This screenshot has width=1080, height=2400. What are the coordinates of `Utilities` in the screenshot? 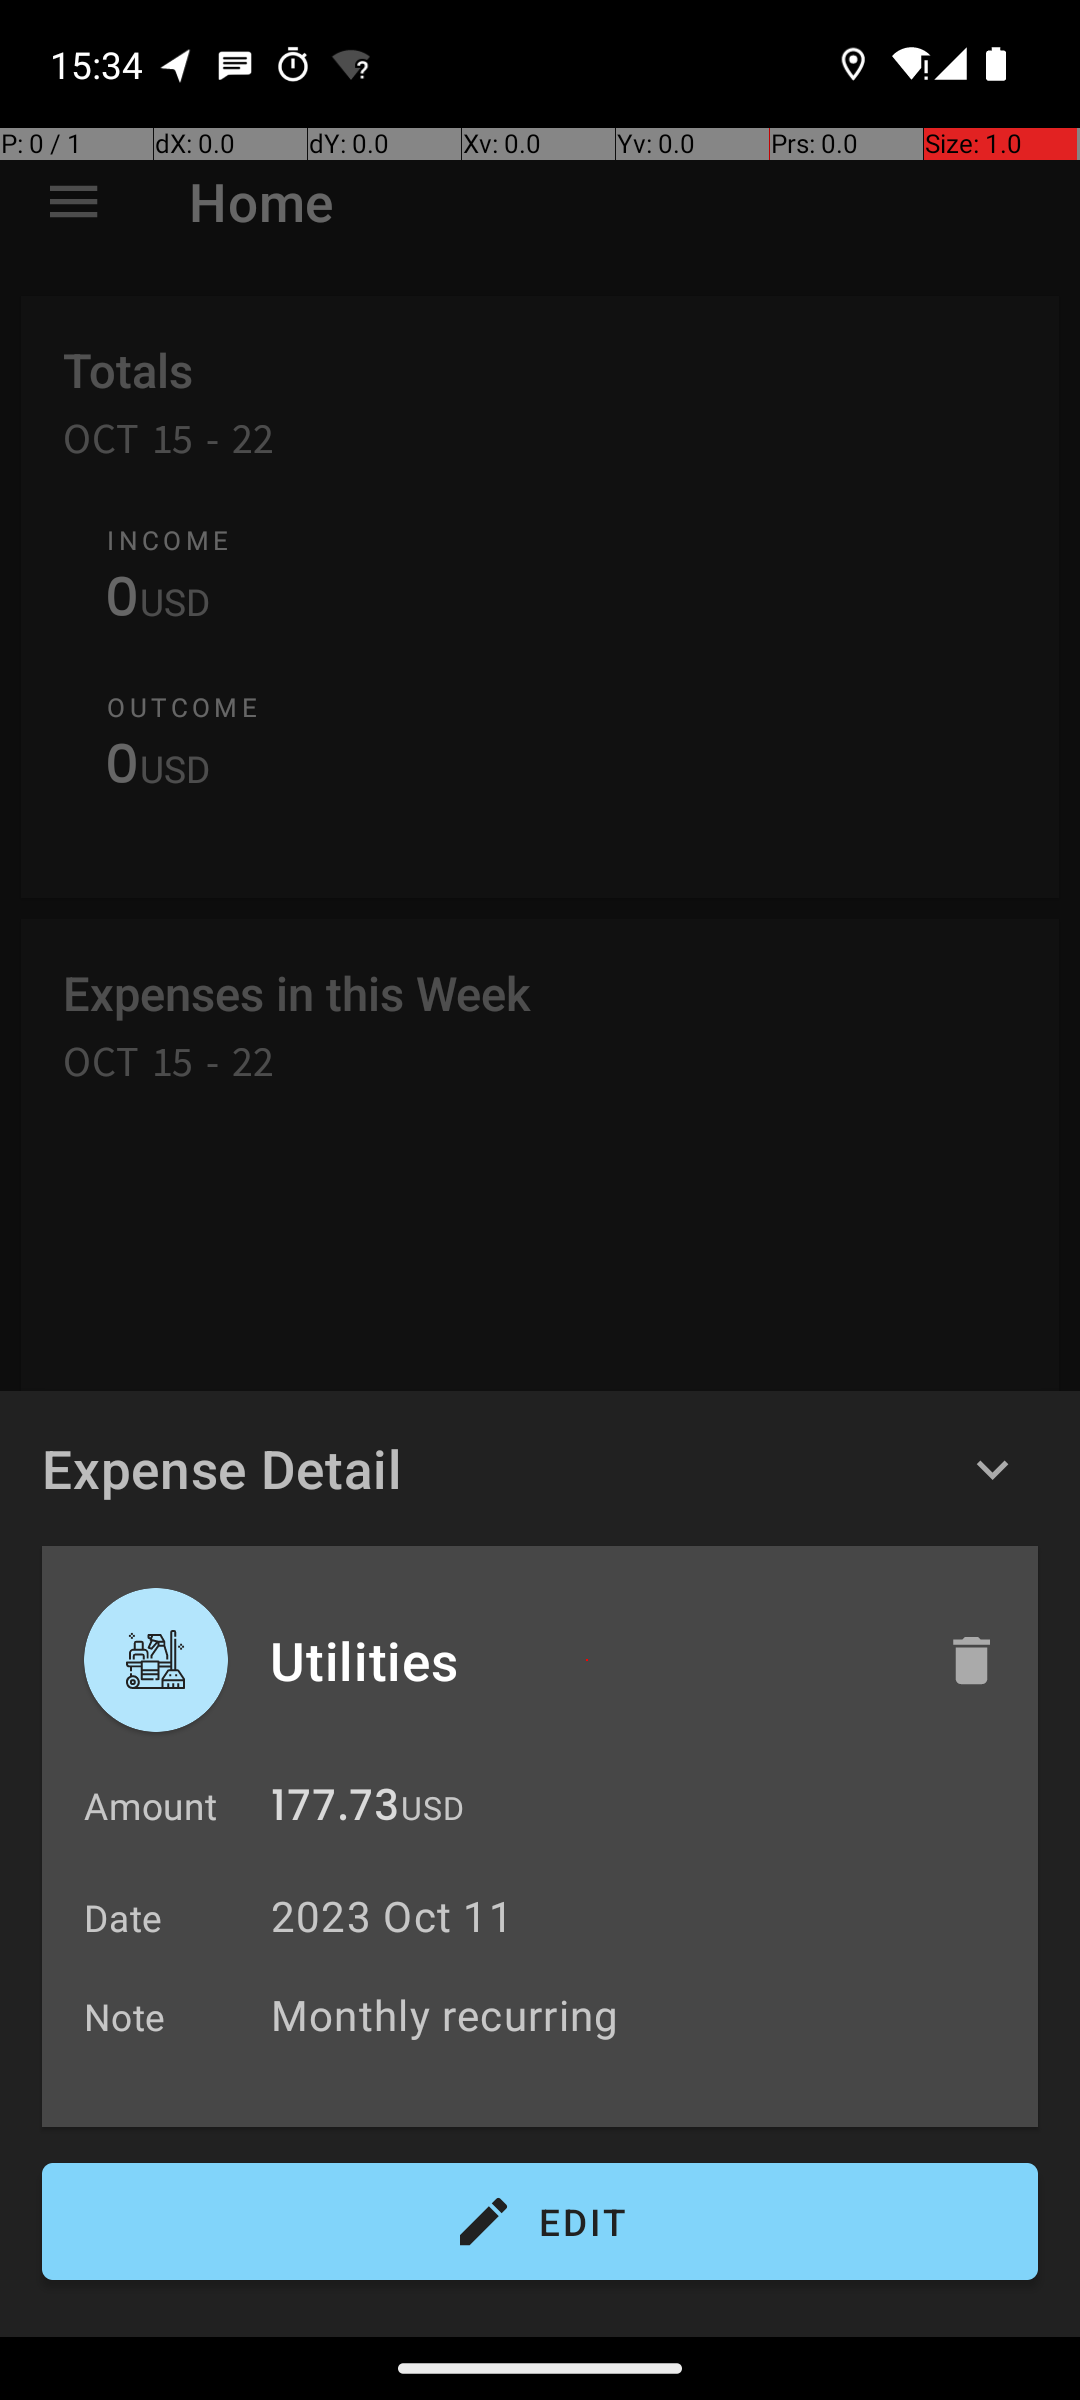 It's located at (587, 1660).